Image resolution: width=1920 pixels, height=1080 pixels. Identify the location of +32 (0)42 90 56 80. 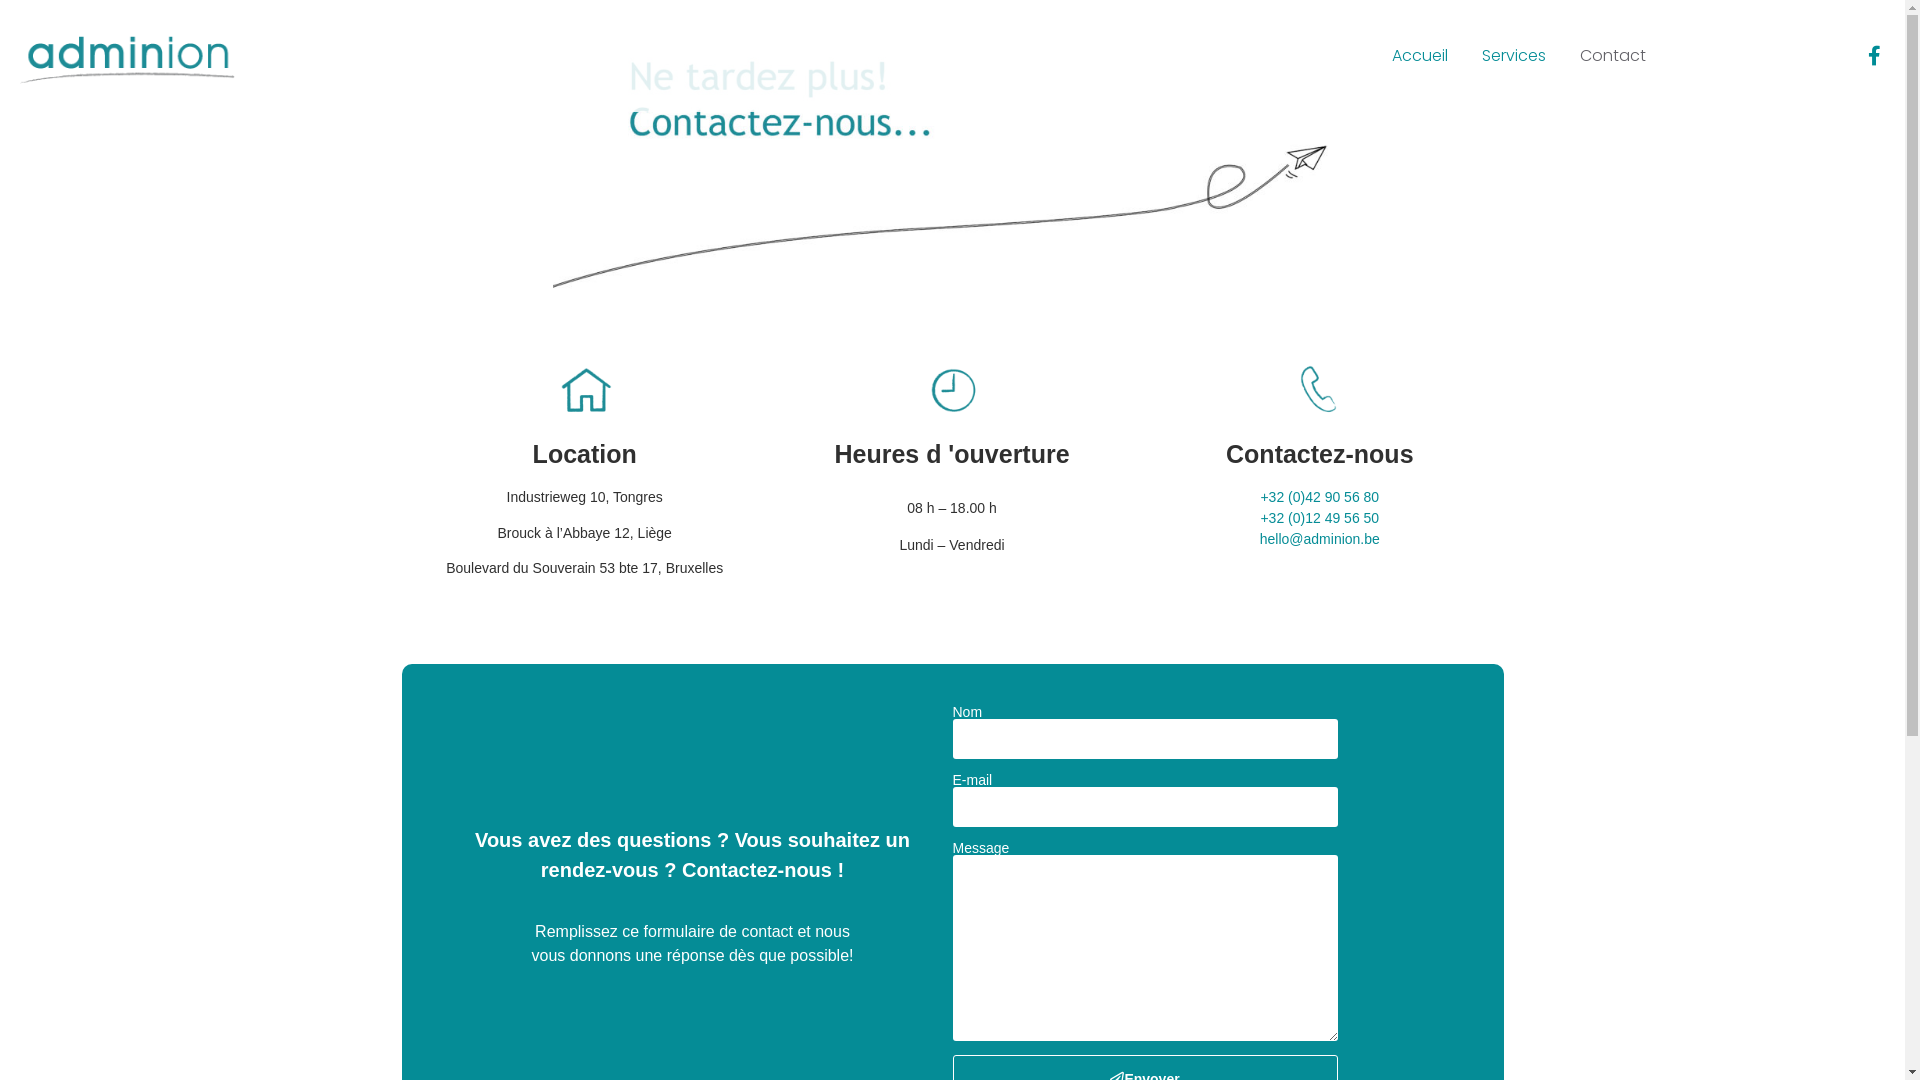
(1320, 497).